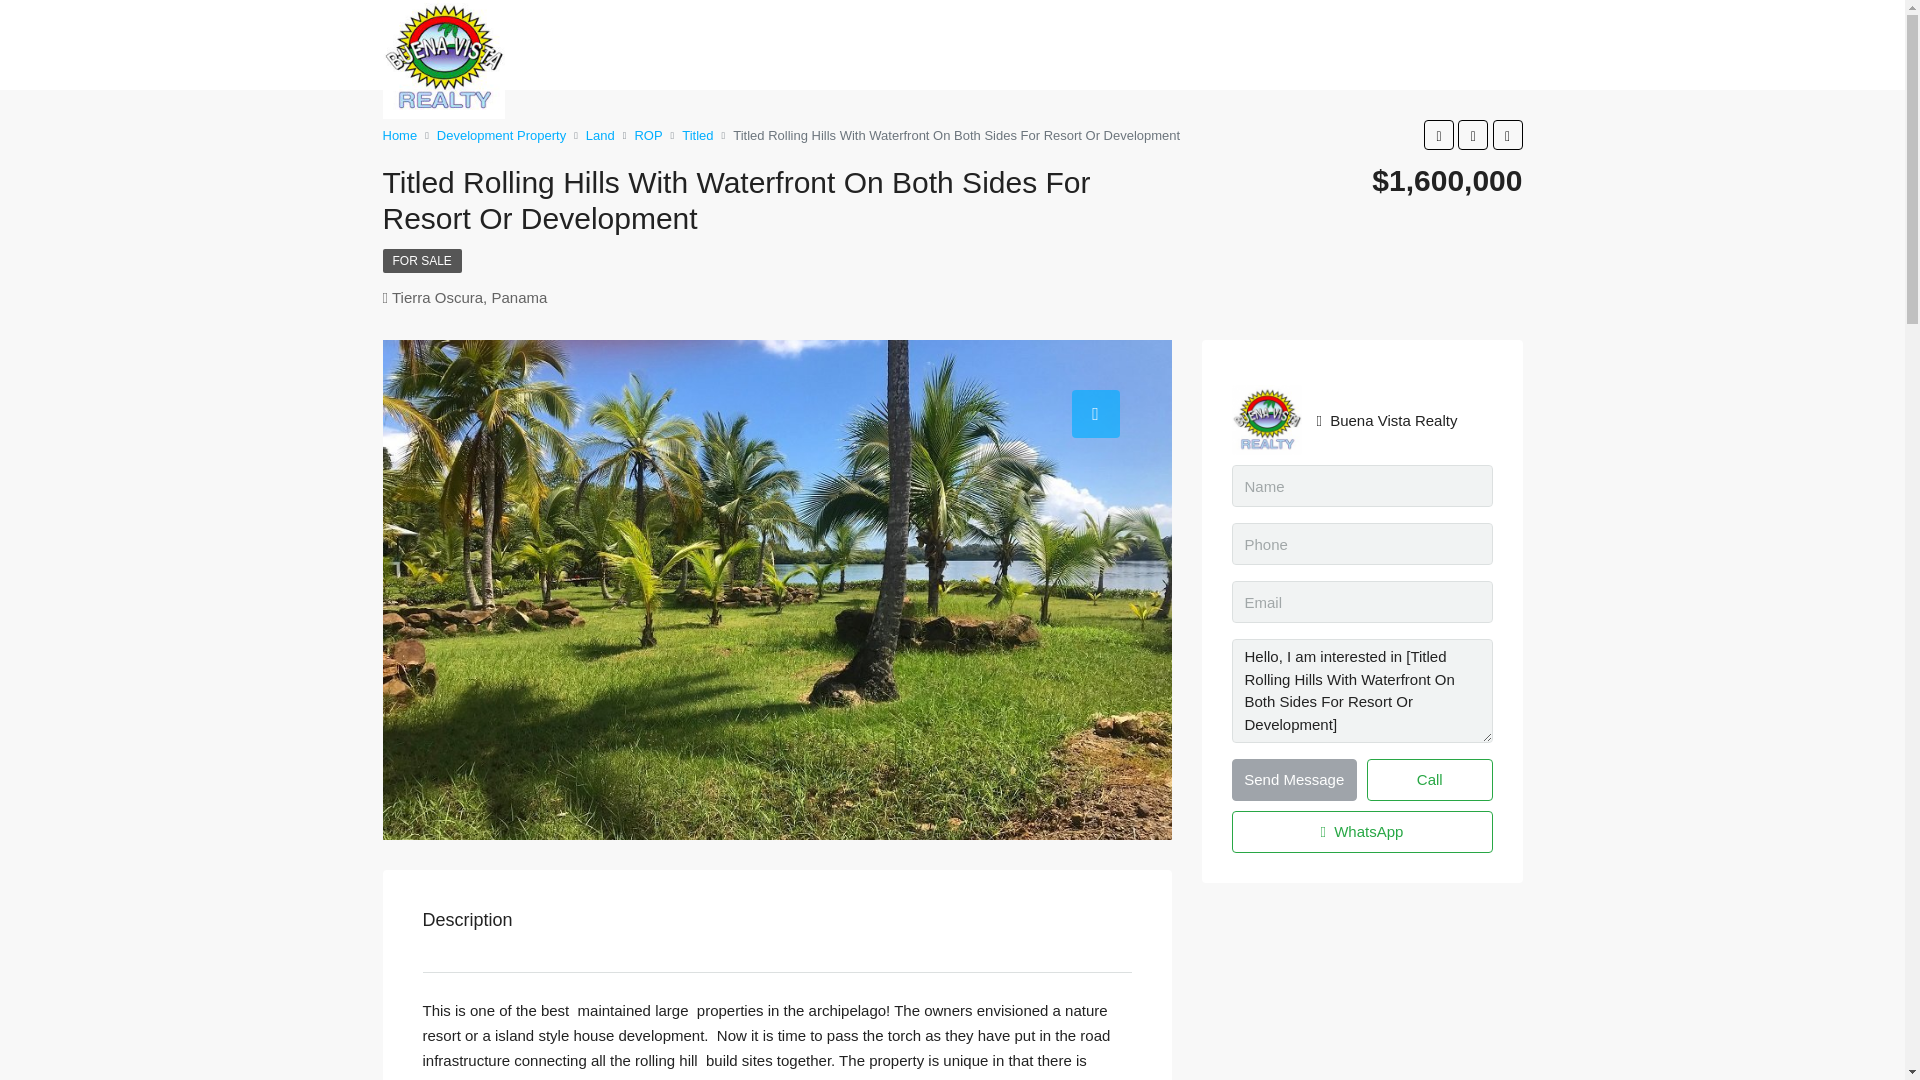  Describe the element at coordinates (421, 261) in the screenshot. I see `FOR SALE` at that location.